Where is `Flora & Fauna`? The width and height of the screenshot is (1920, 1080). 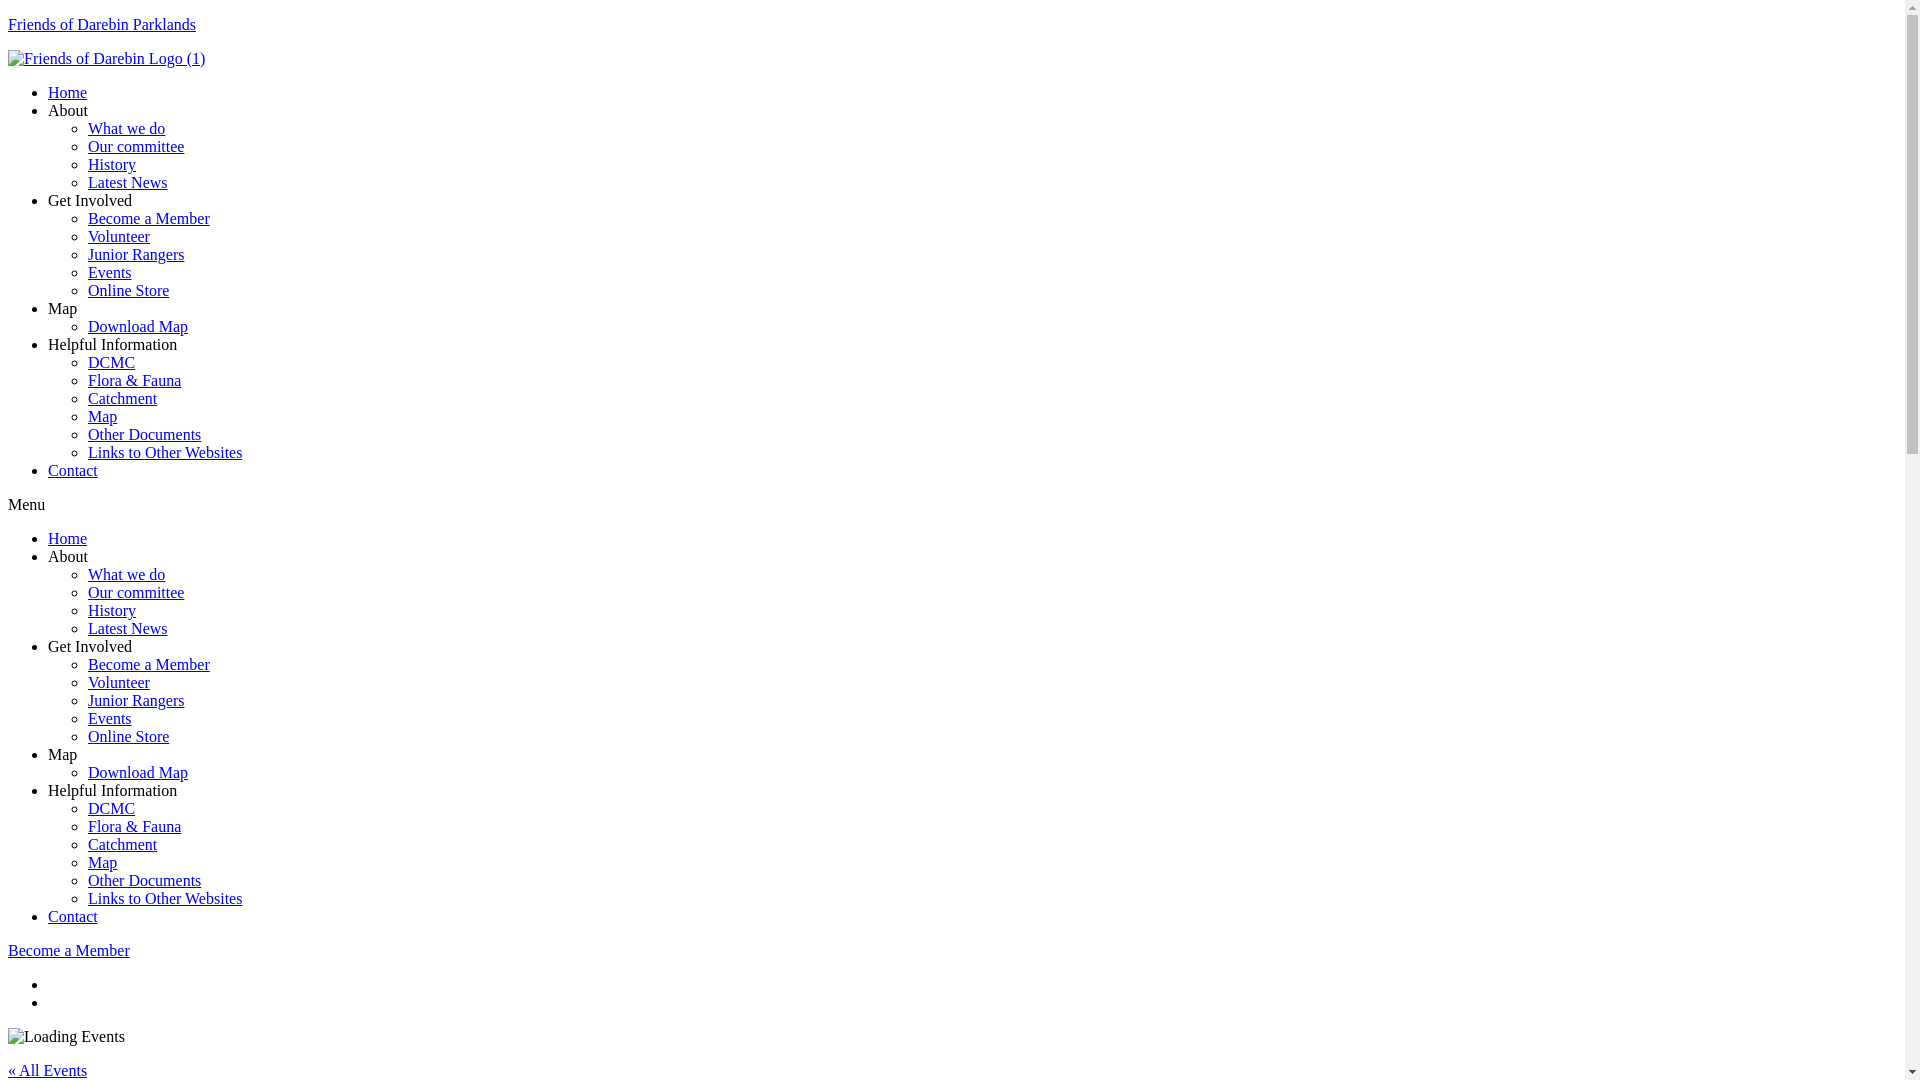 Flora & Fauna is located at coordinates (134, 380).